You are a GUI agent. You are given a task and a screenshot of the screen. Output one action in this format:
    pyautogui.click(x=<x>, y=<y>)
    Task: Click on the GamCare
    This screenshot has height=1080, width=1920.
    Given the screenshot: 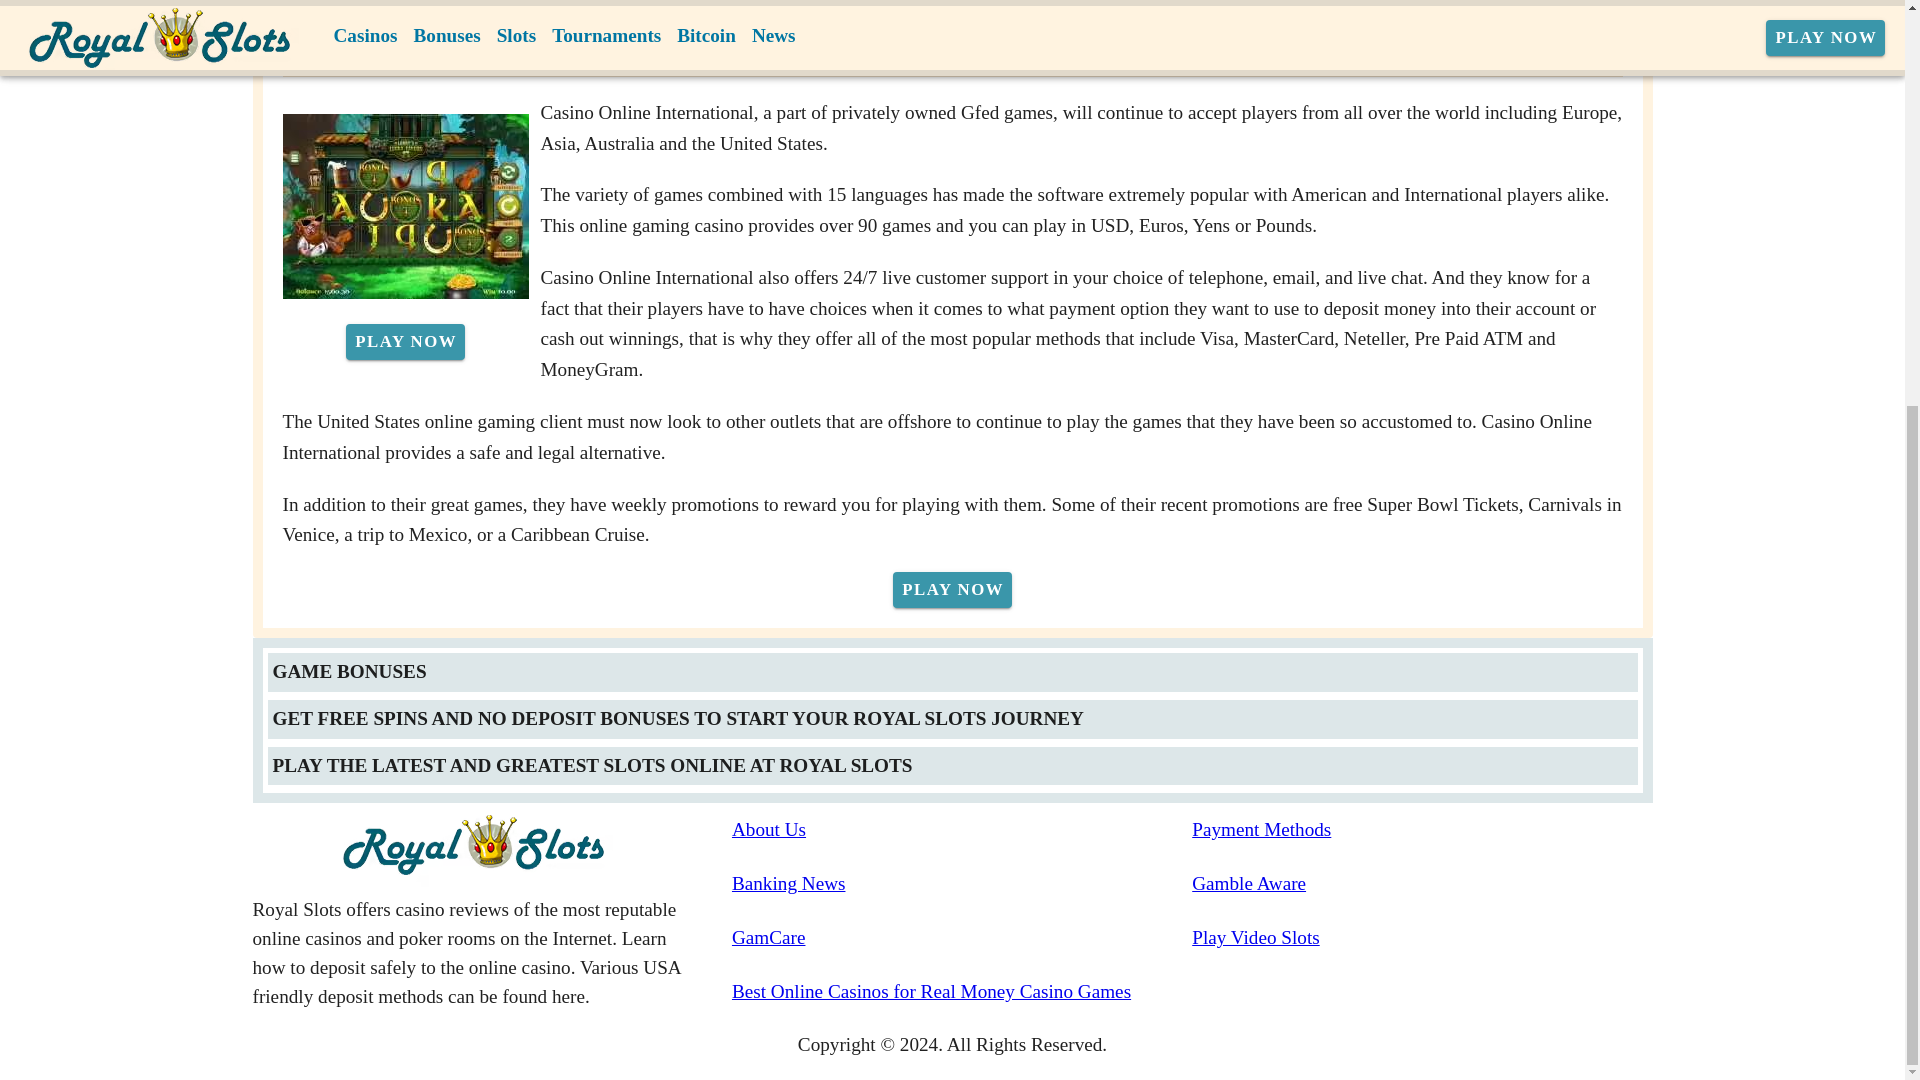 What is the action you would take?
    pyautogui.click(x=962, y=938)
    